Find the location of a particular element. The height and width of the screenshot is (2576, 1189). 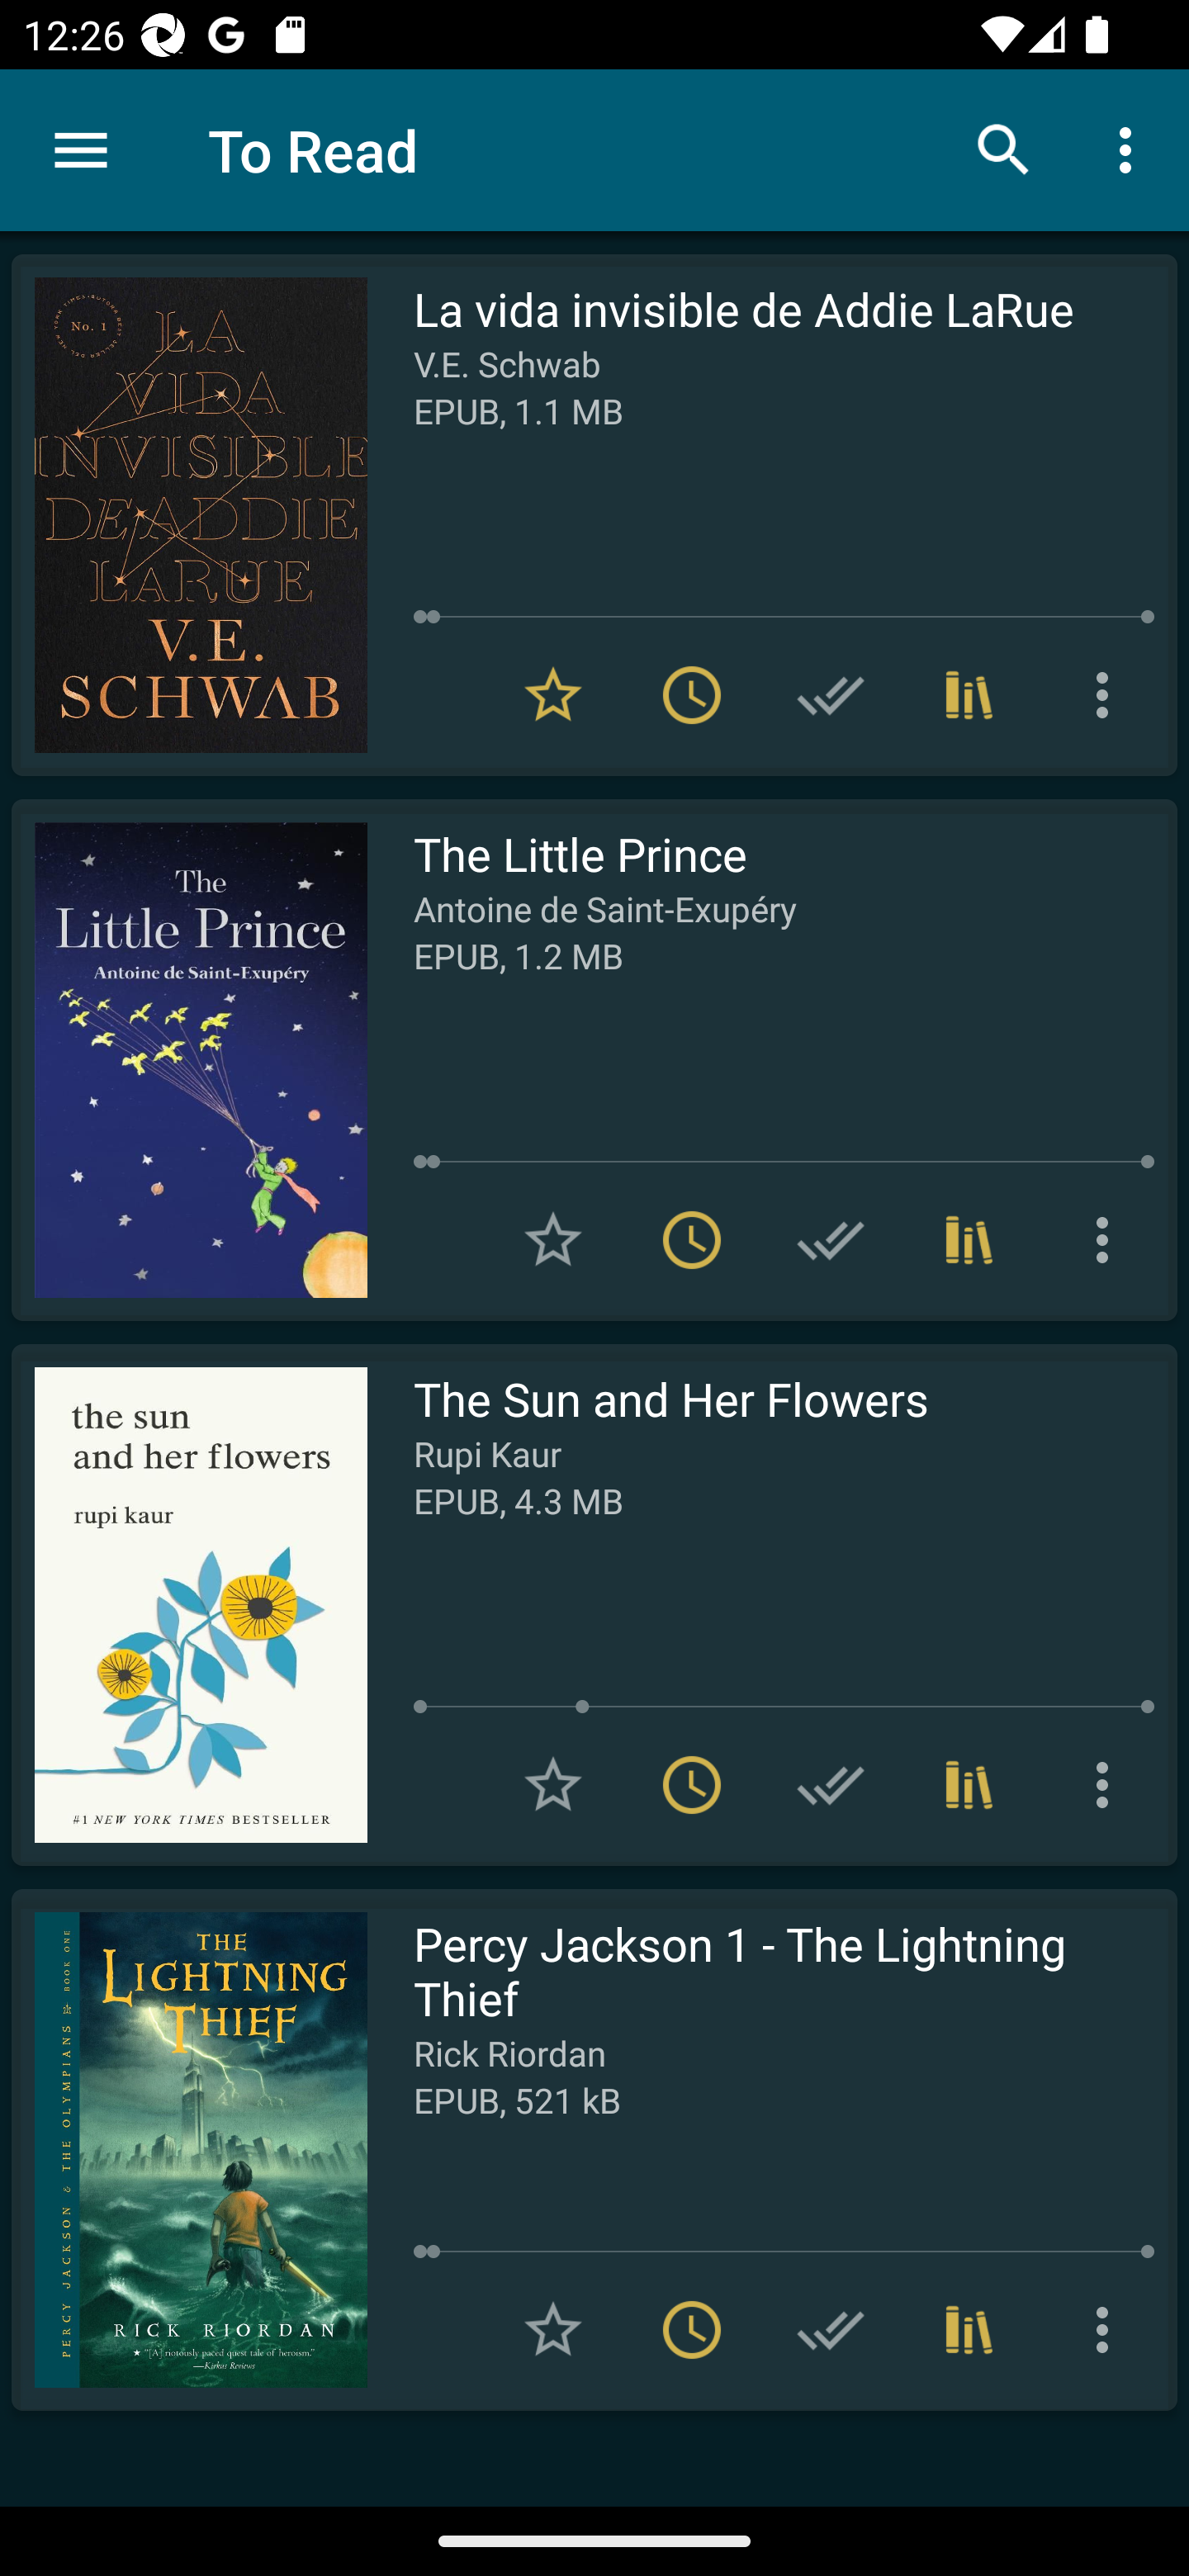

Remove from To read is located at coordinates (692, 1785).